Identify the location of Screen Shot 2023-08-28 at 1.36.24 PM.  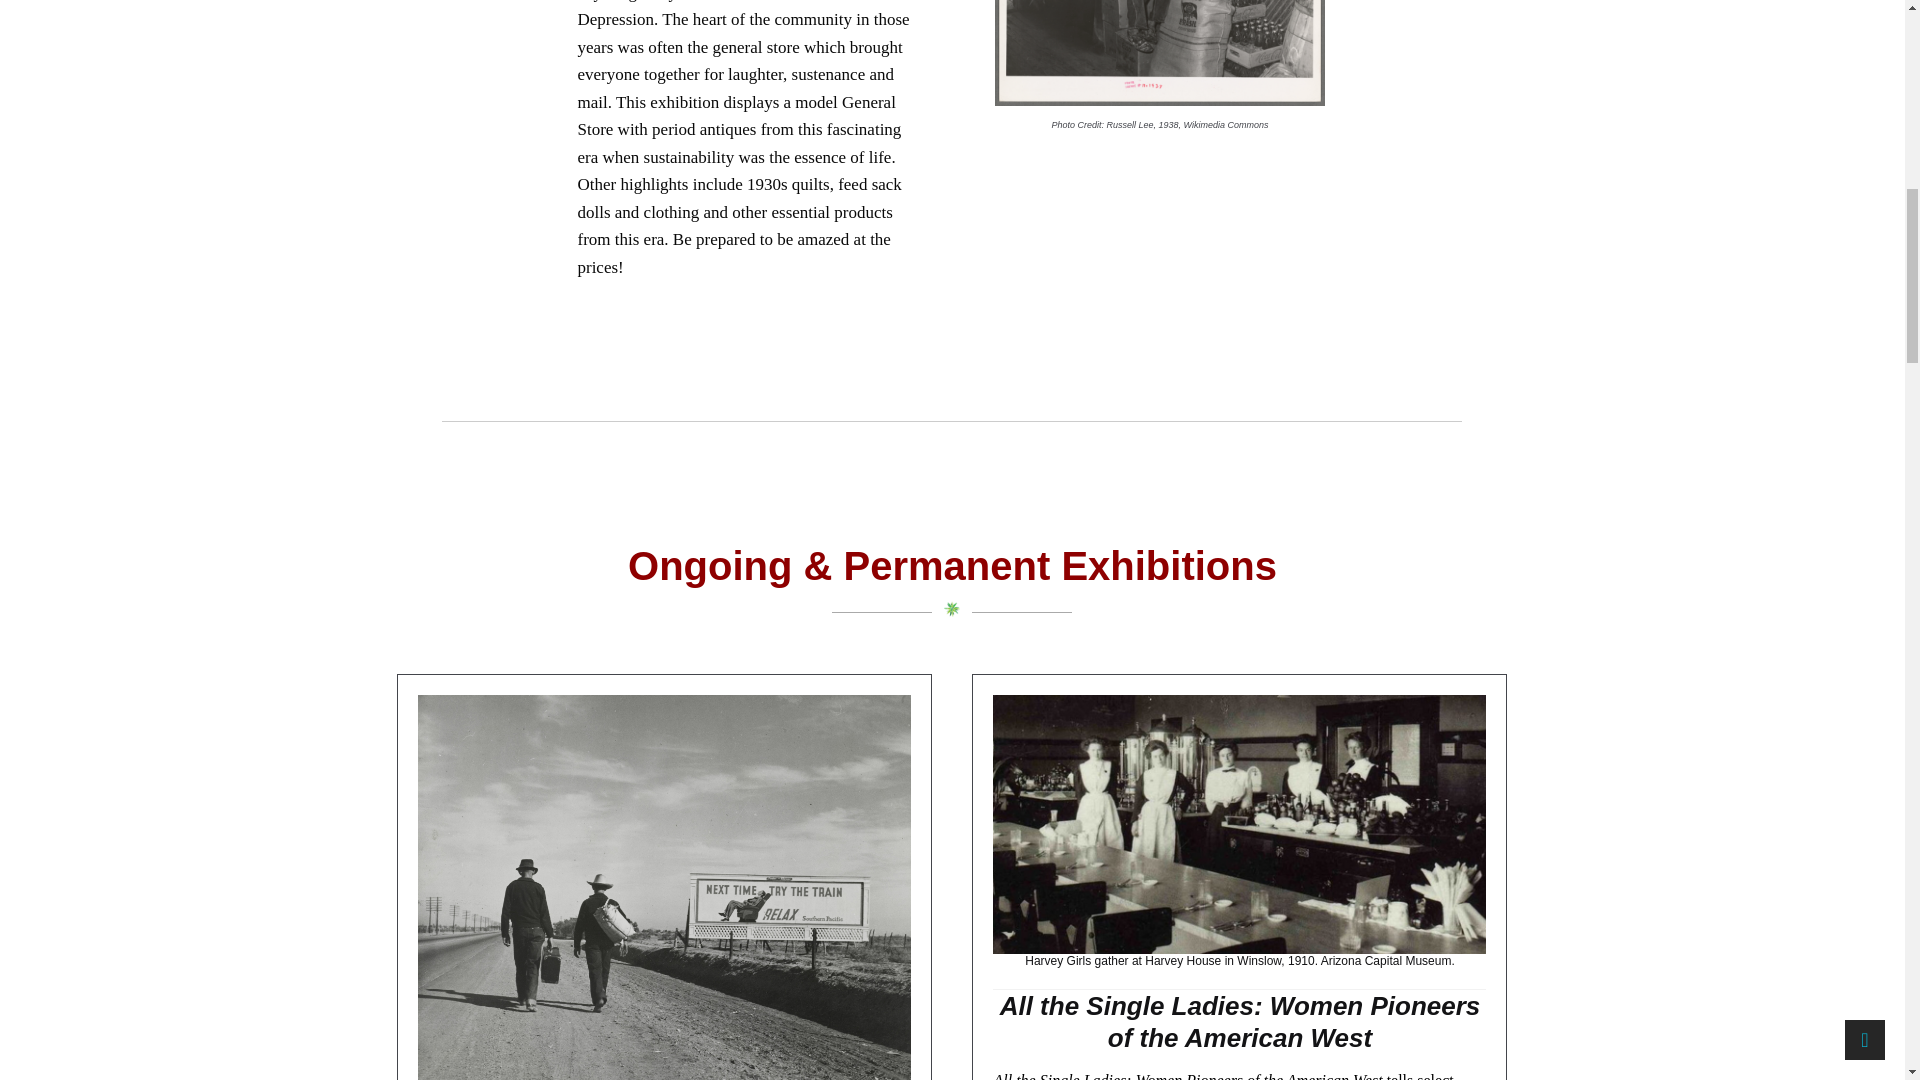
(1159, 52).